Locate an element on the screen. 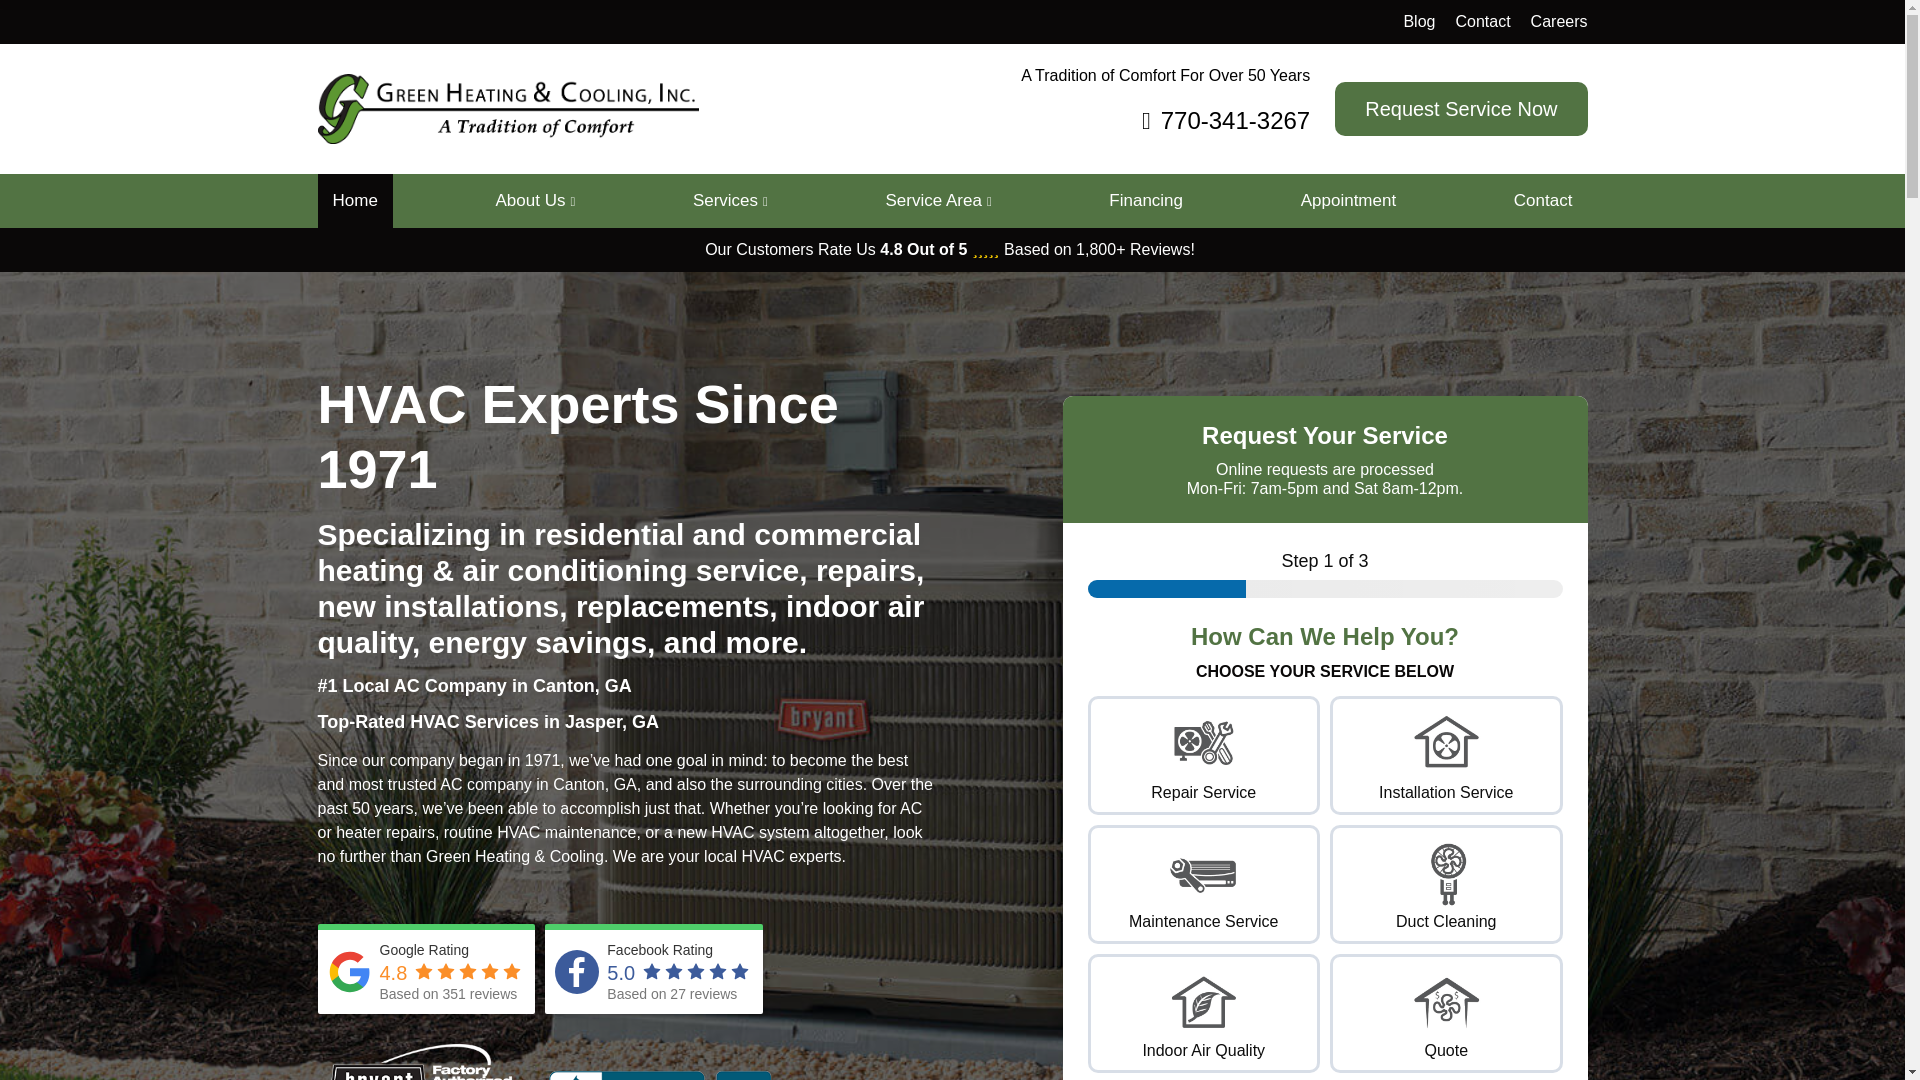 This screenshot has width=1920, height=1080. Blog is located at coordinates (1418, 21).